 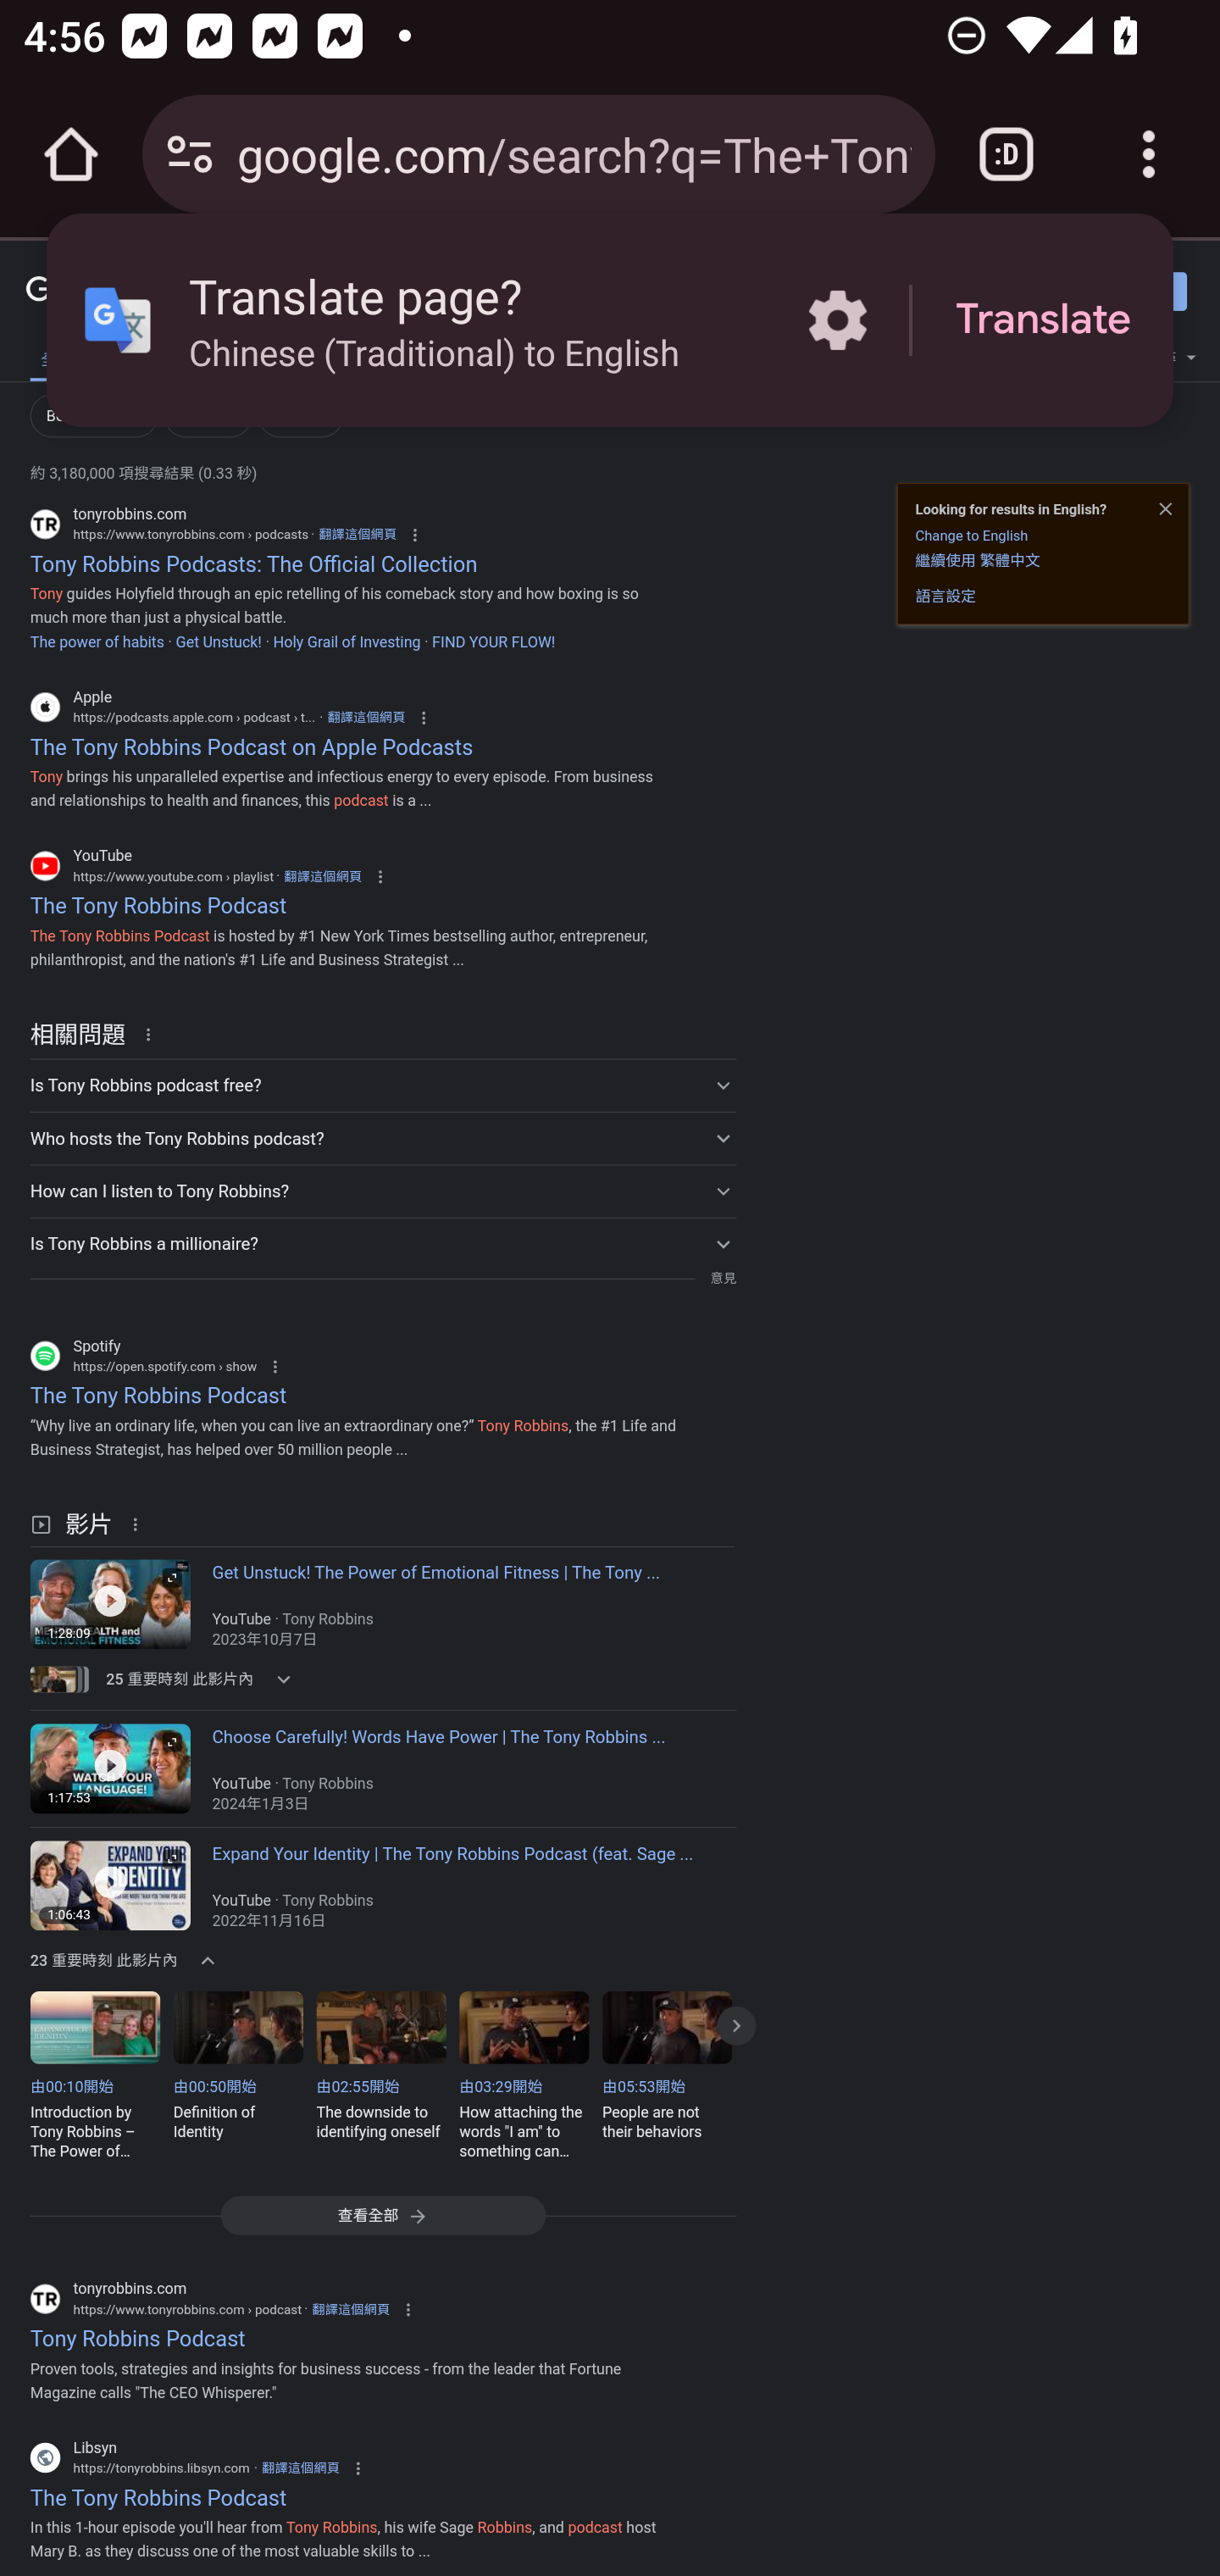 What do you see at coordinates (219, 641) in the screenshot?
I see `Get Unstuck!` at bounding box center [219, 641].